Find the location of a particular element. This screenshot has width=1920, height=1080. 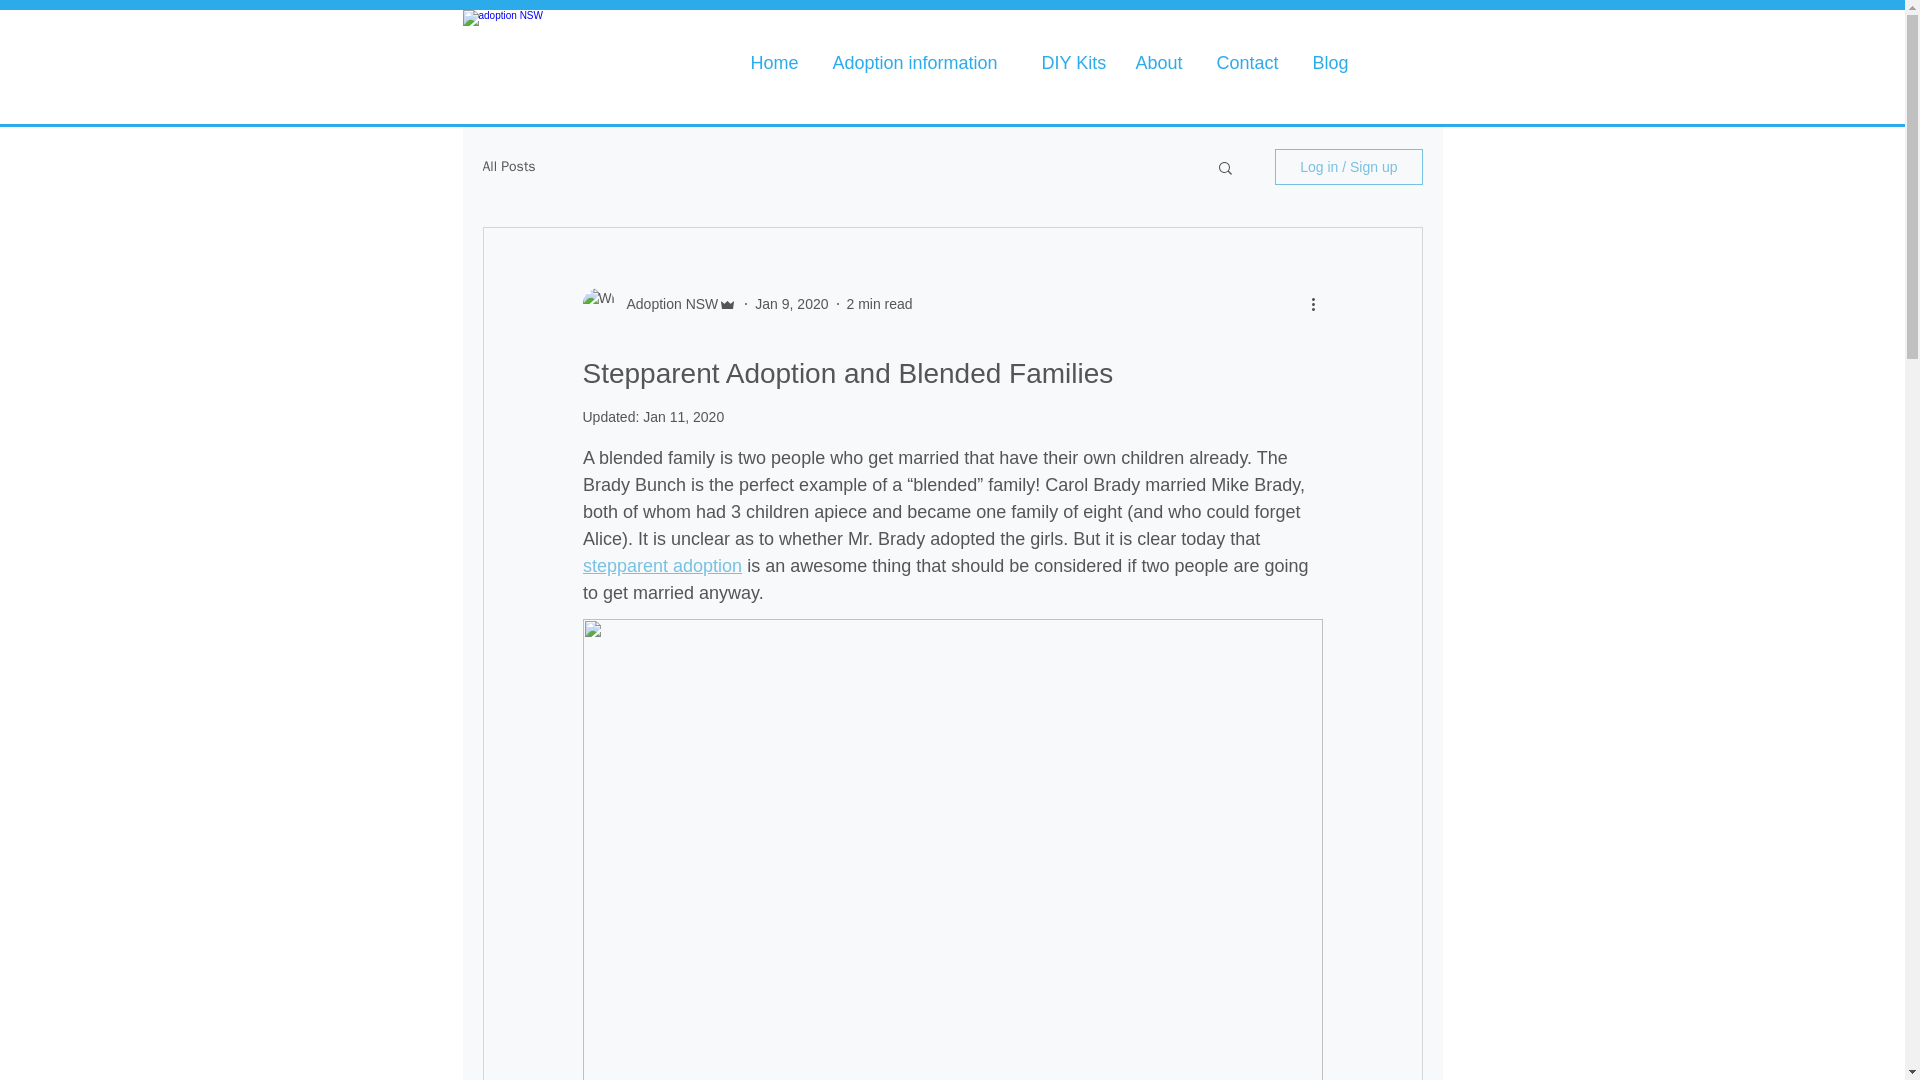

Jan 11, 2020 is located at coordinates (683, 417).